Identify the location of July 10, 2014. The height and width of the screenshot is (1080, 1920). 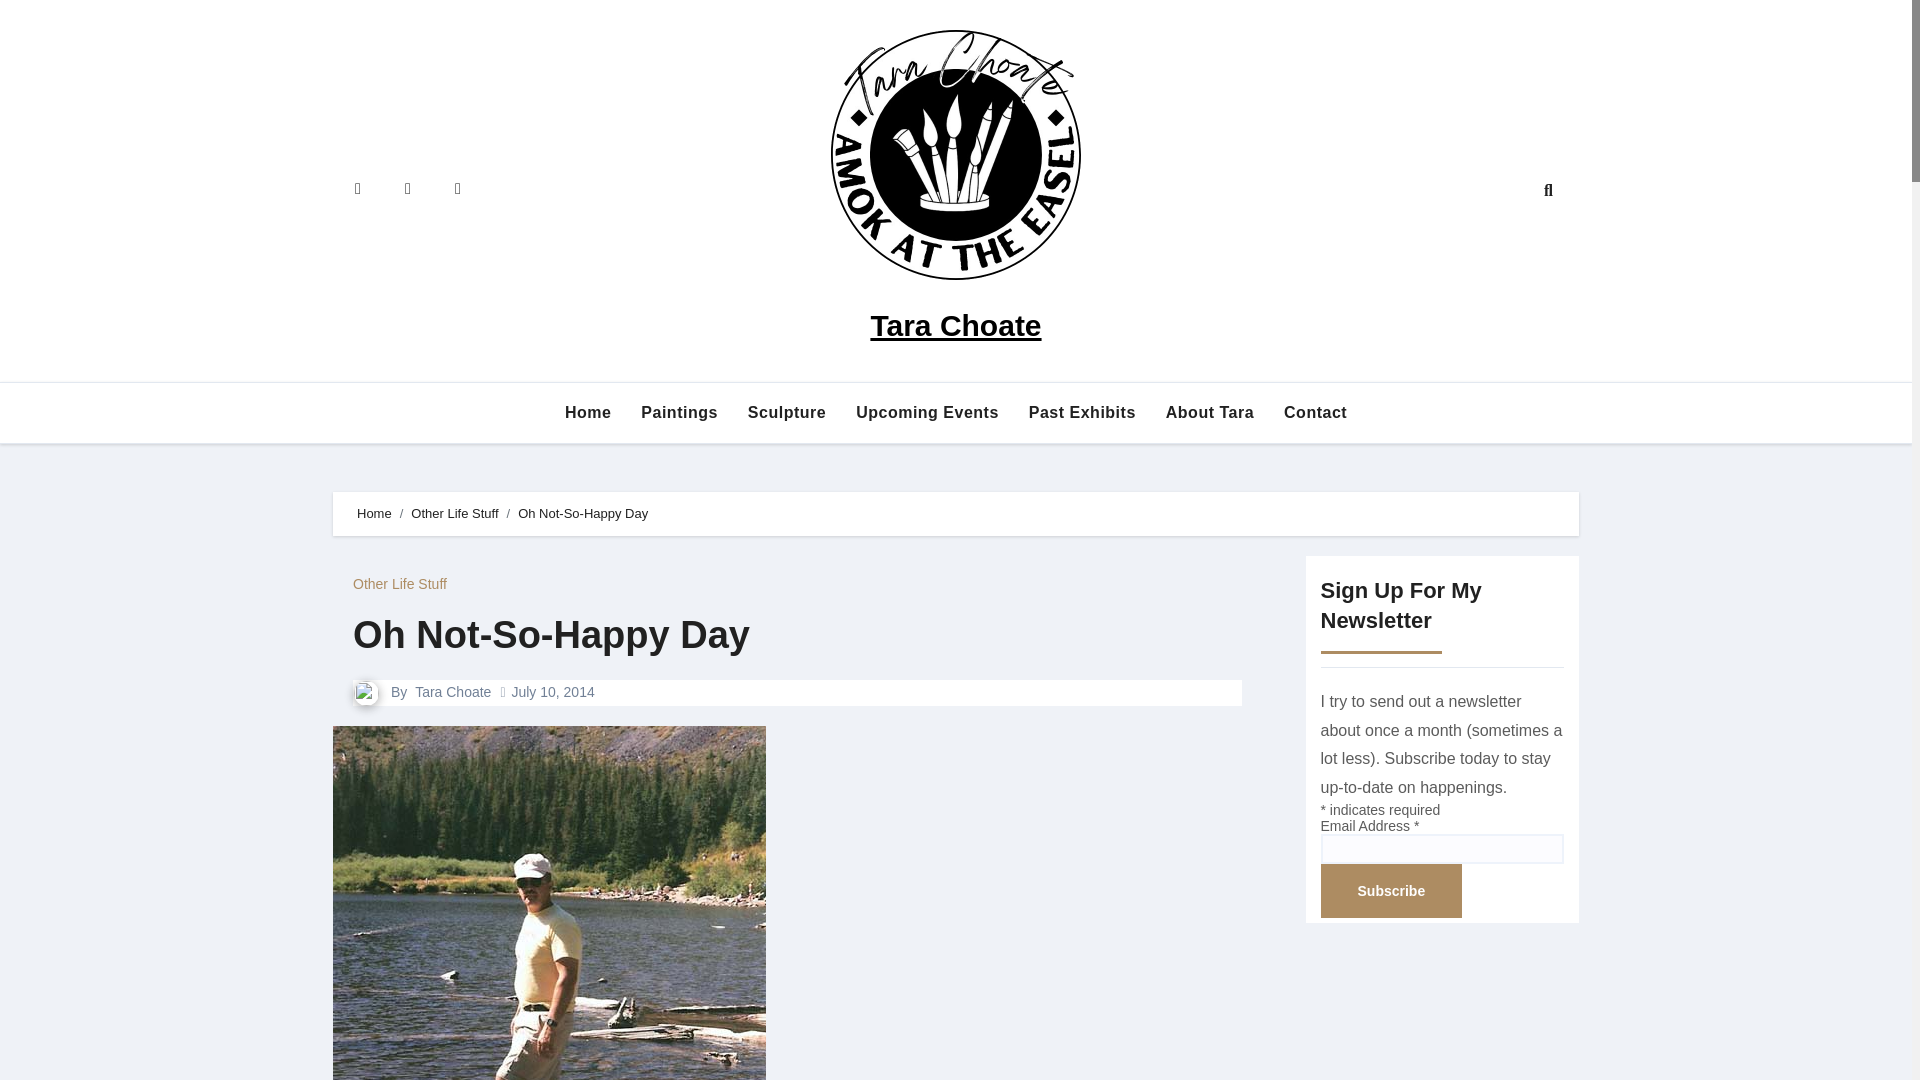
(552, 691).